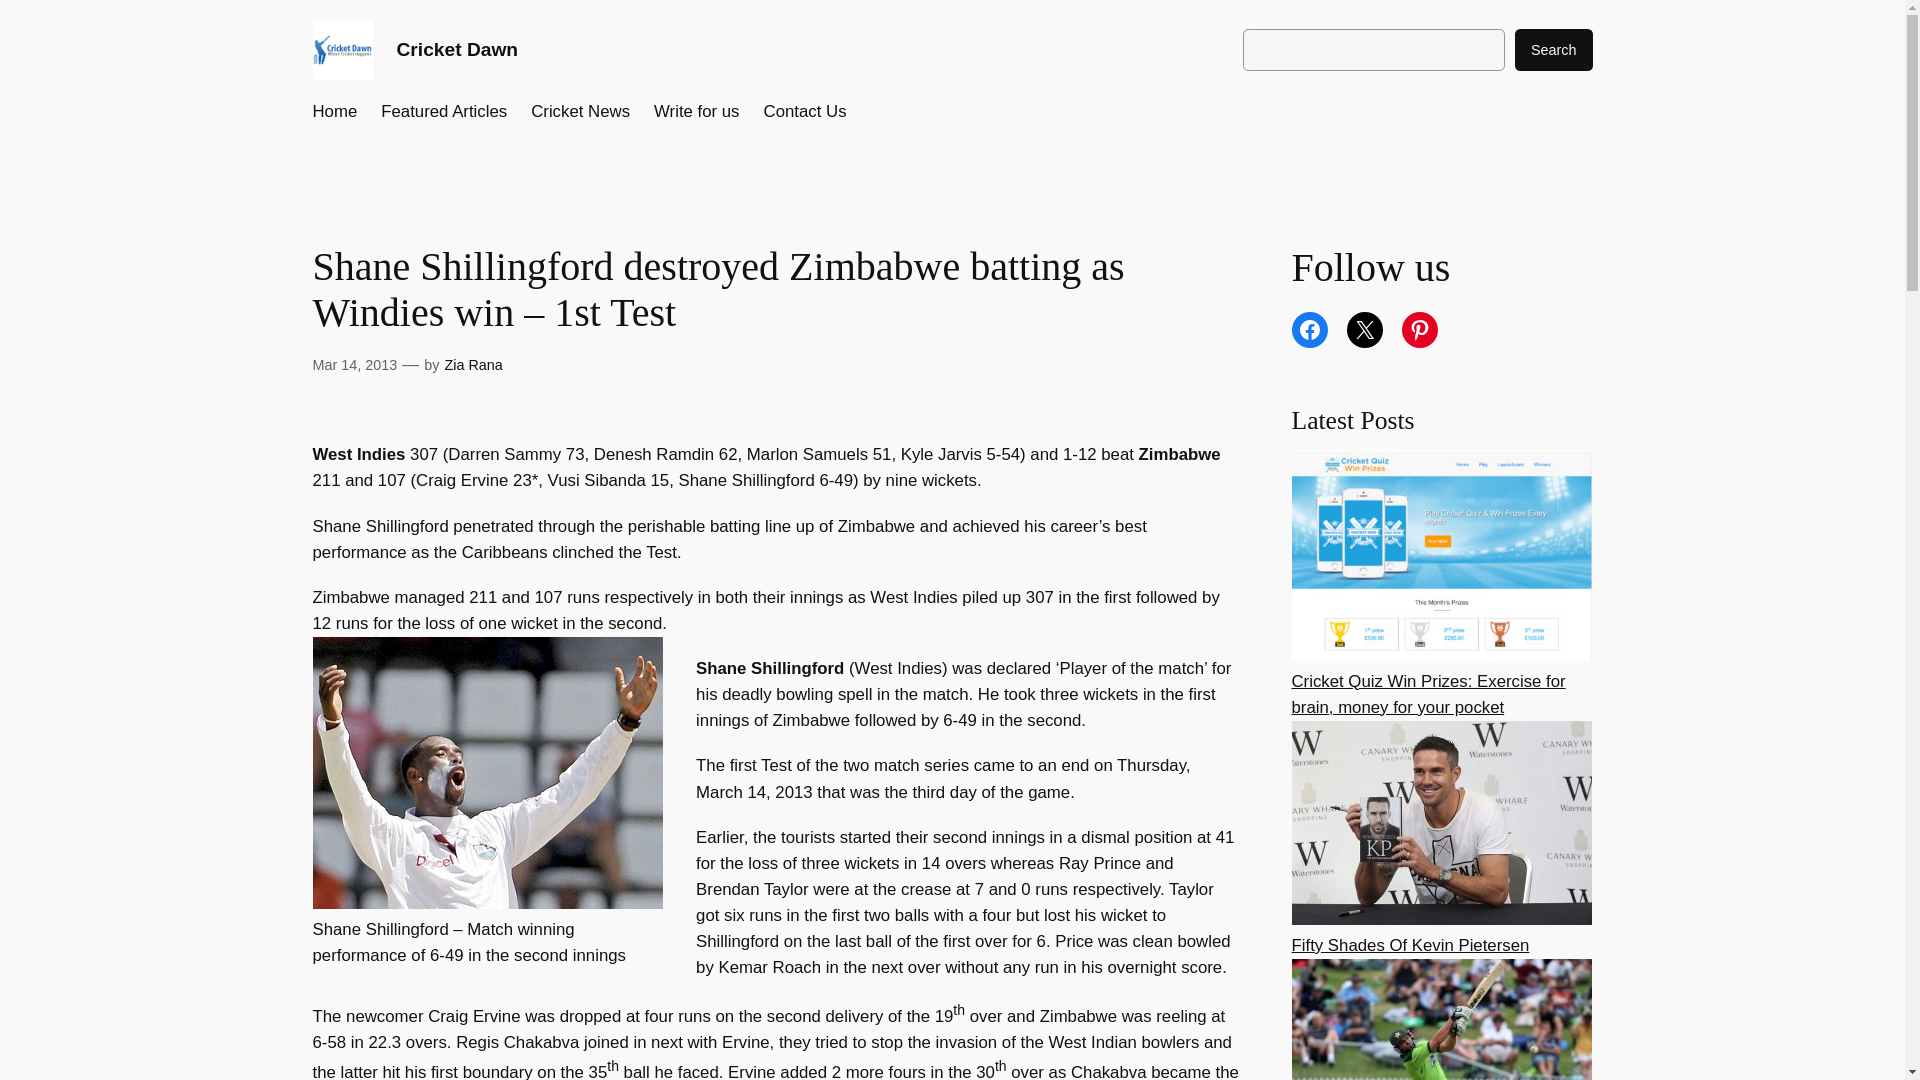 The height and width of the screenshot is (1080, 1920). What do you see at coordinates (334, 112) in the screenshot?
I see `Home` at bounding box center [334, 112].